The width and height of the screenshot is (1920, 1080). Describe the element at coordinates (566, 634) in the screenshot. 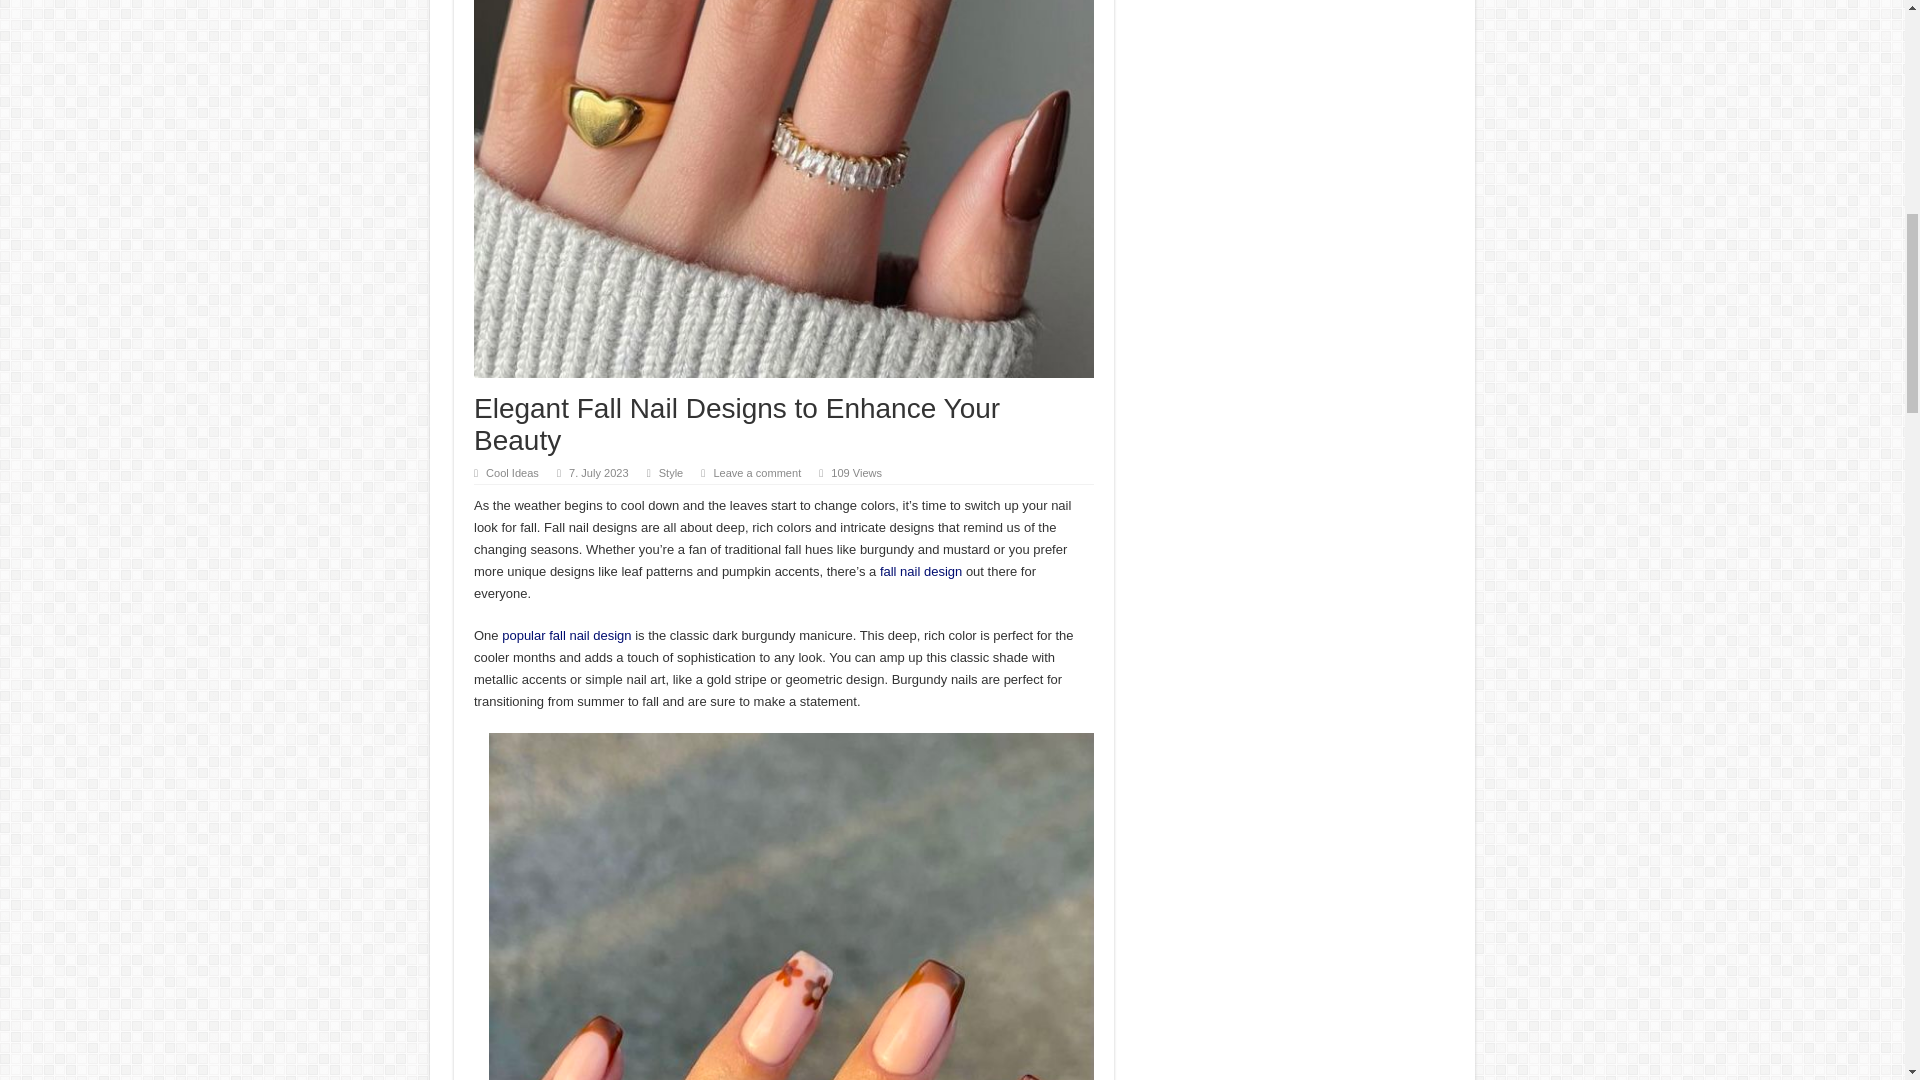

I see `Stunning Fall Nail Designs to Enhance Your Beauty` at that location.